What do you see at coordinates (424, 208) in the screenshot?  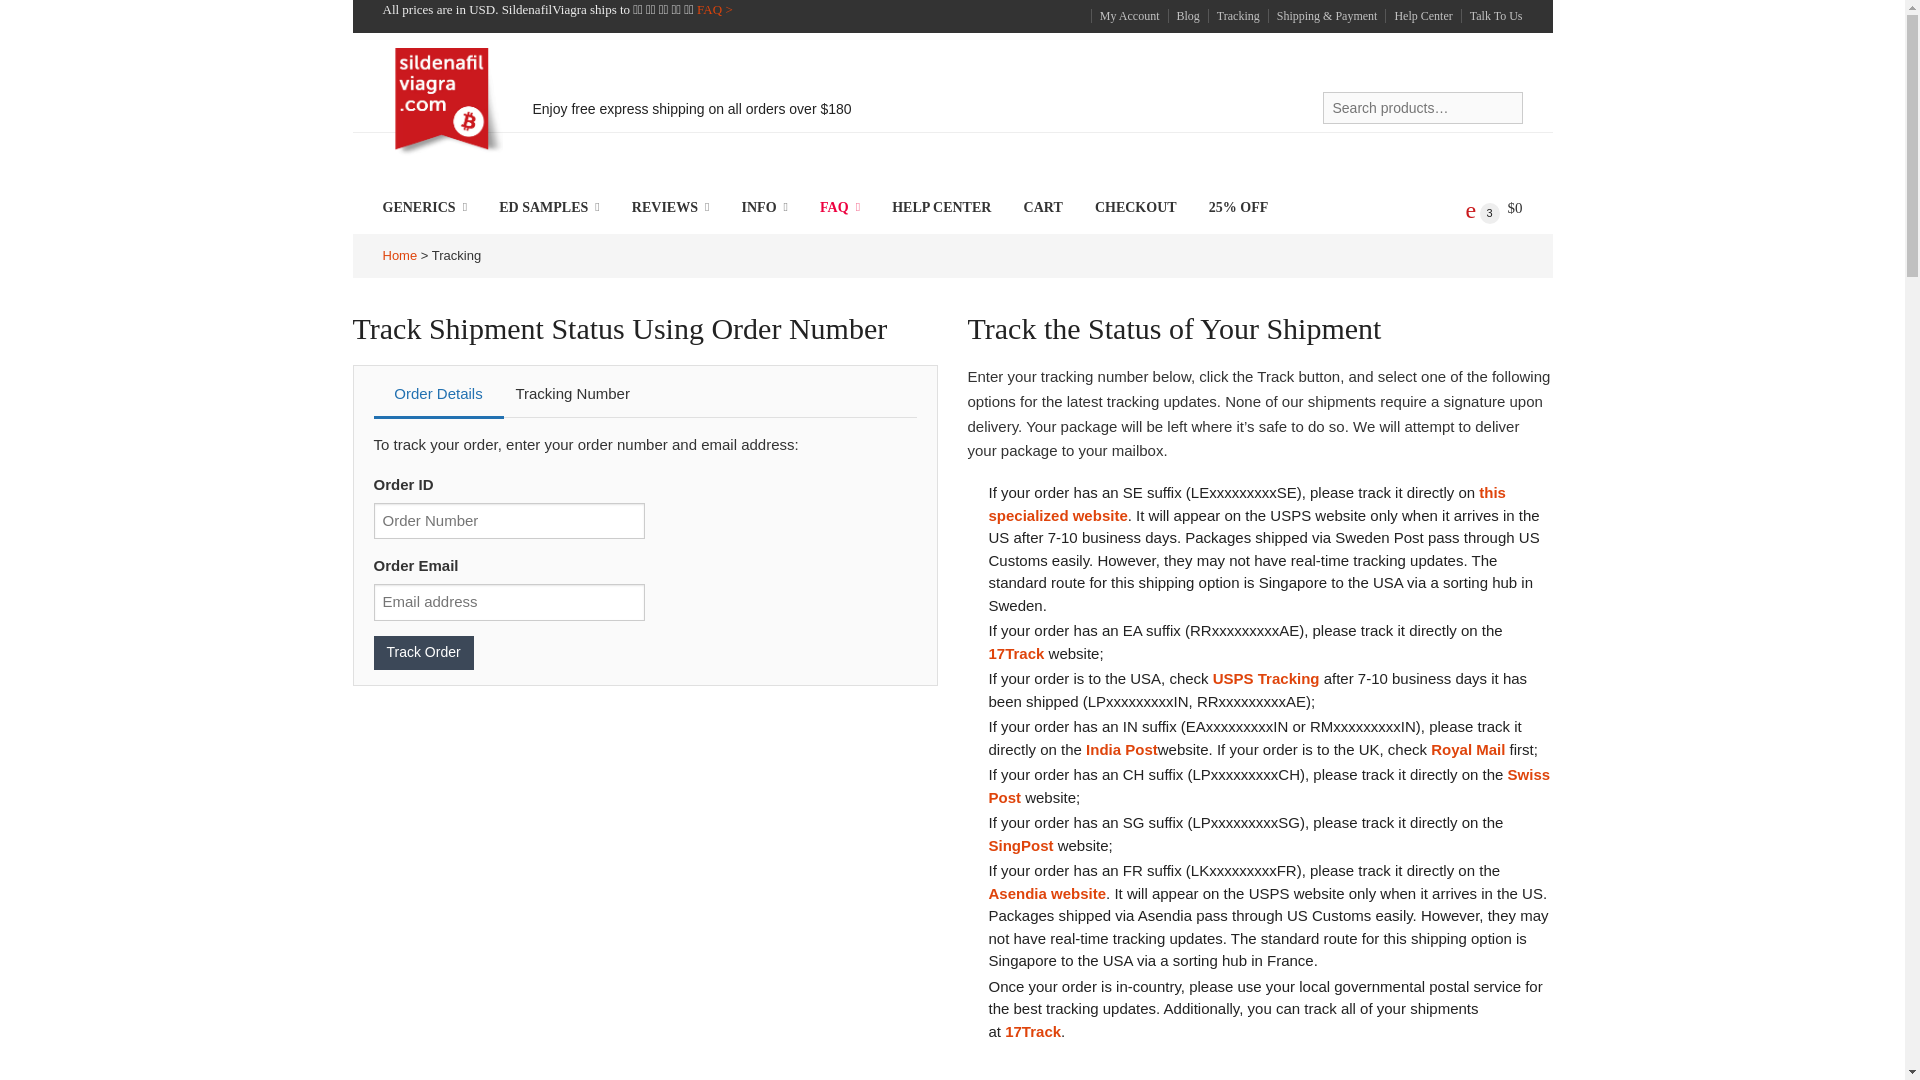 I see `GENERICS` at bounding box center [424, 208].